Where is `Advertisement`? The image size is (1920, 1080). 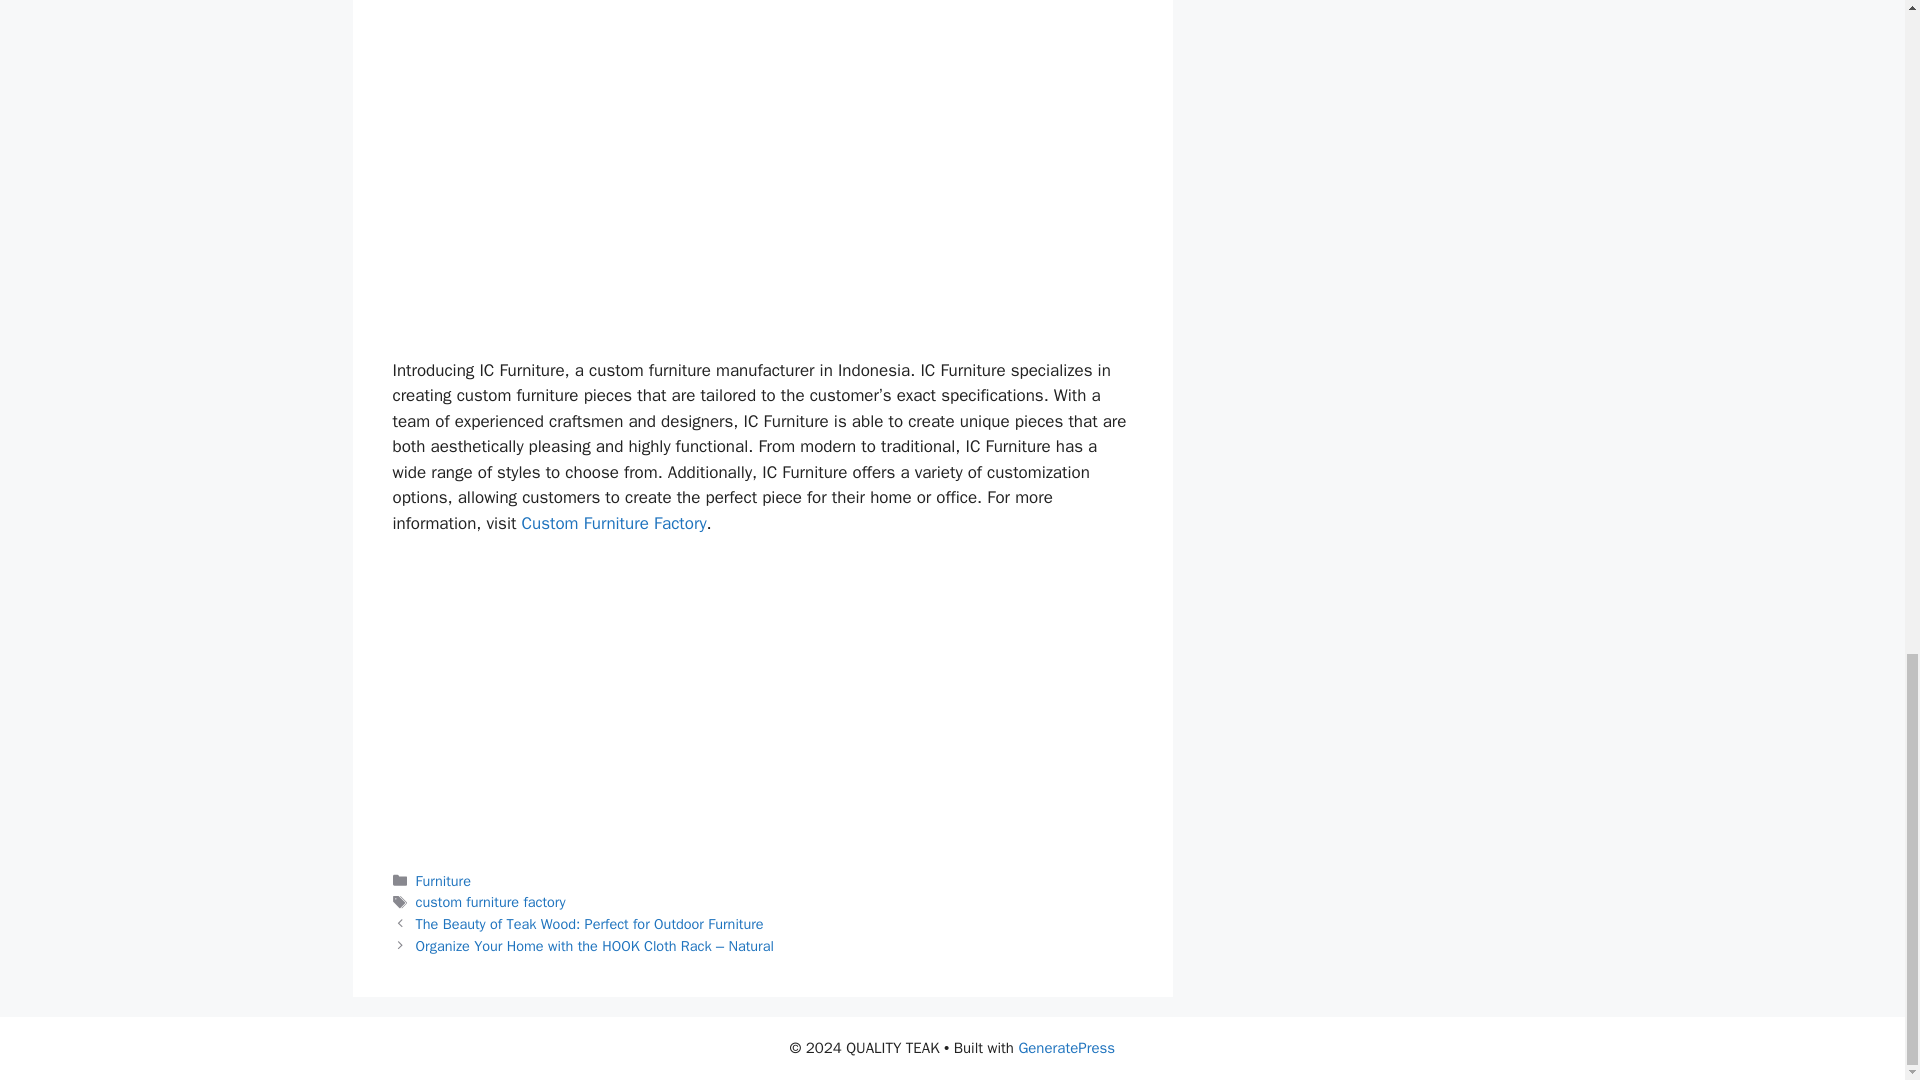 Advertisement is located at coordinates (762, 257).